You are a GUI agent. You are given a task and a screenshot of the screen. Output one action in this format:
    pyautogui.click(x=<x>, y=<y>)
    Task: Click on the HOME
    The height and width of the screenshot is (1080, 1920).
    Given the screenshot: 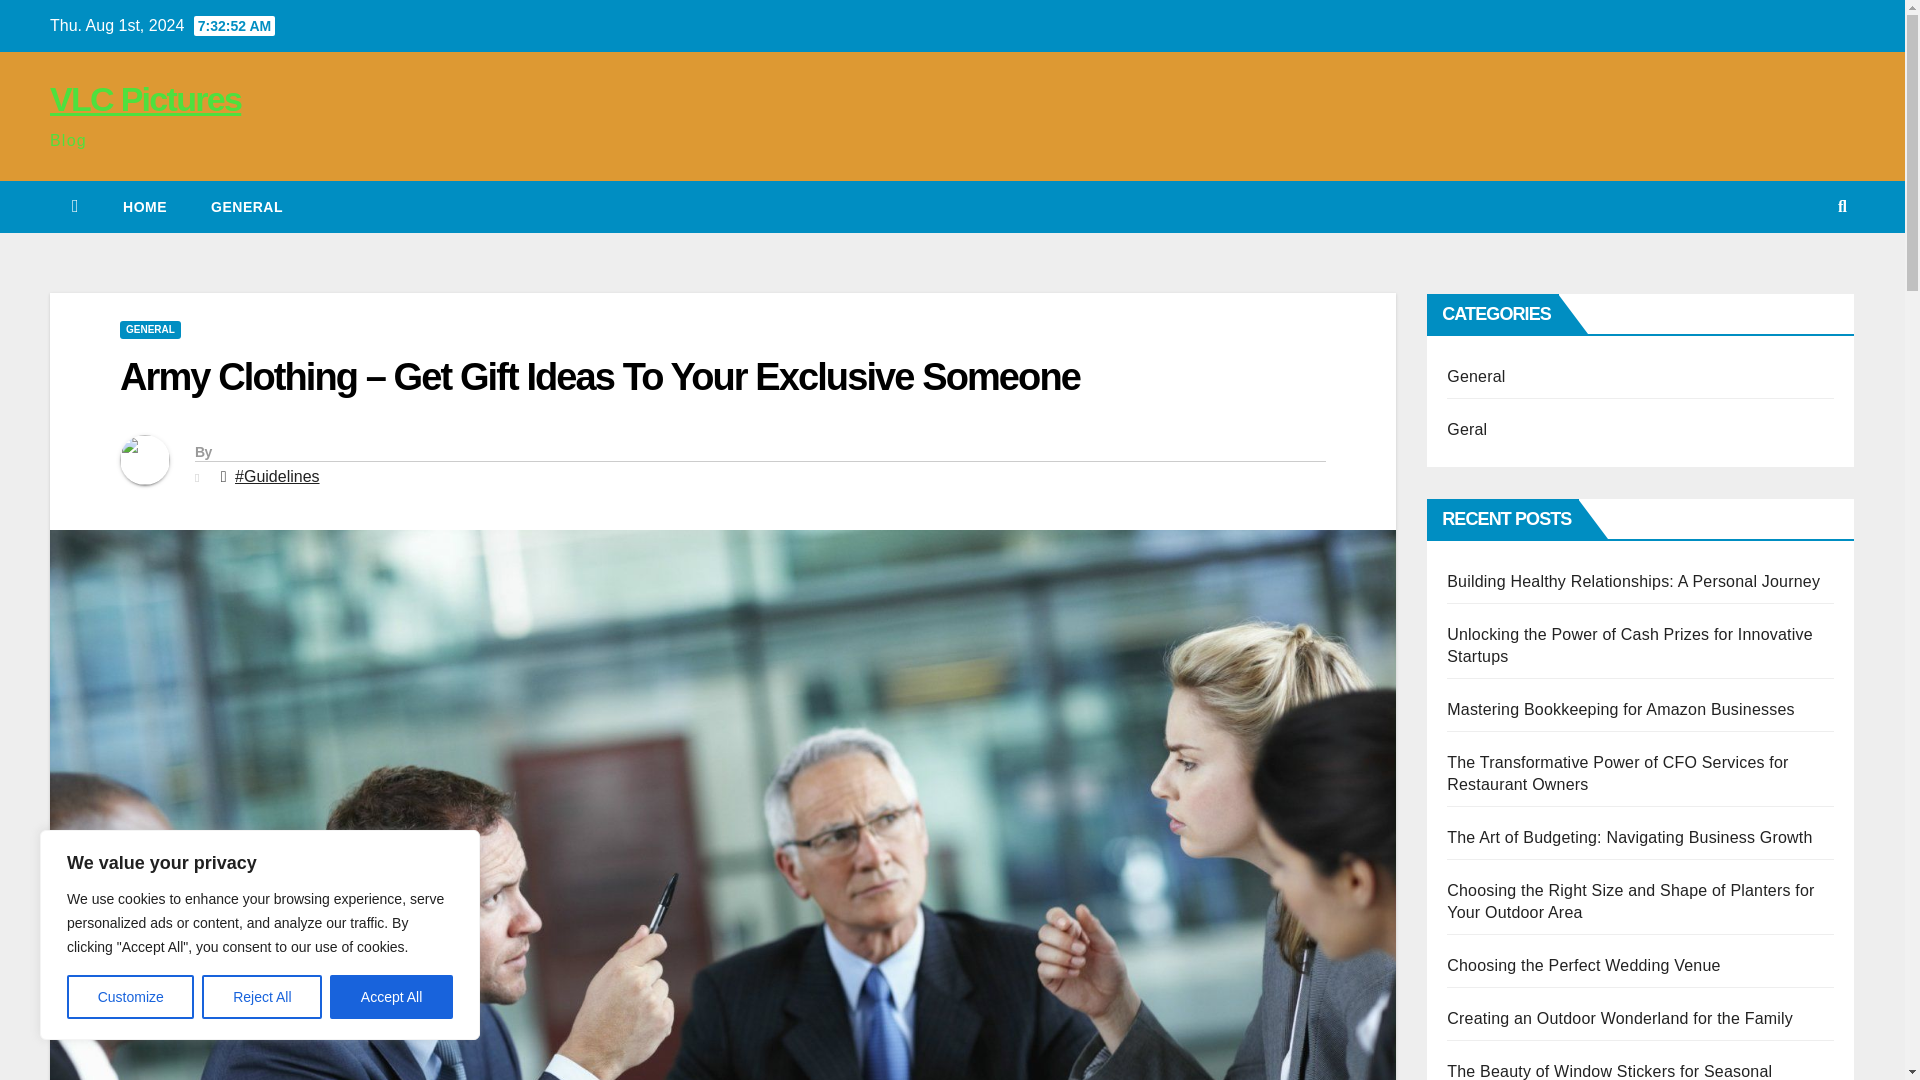 What is the action you would take?
    pyautogui.click(x=144, y=207)
    